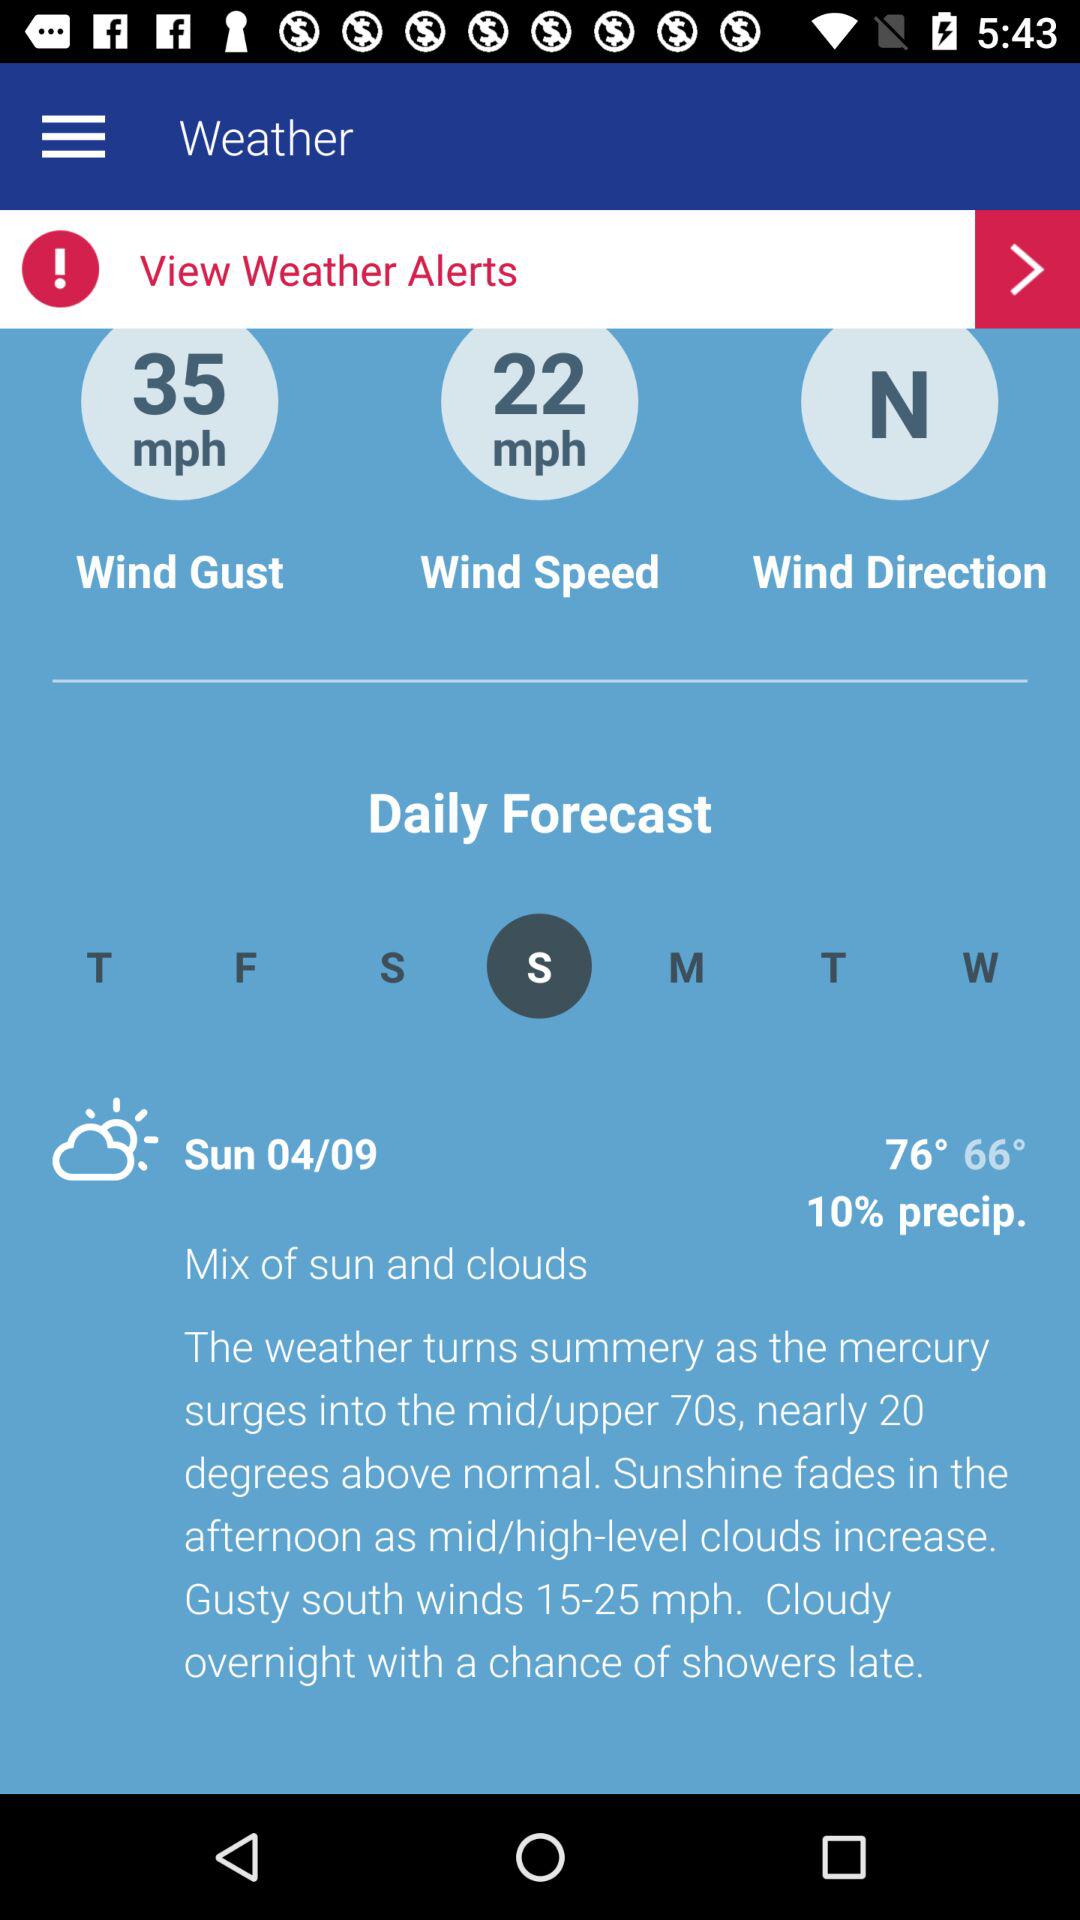 Image resolution: width=1080 pixels, height=1920 pixels. What do you see at coordinates (980, 966) in the screenshot?
I see `turn off the app to the right of t app` at bounding box center [980, 966].